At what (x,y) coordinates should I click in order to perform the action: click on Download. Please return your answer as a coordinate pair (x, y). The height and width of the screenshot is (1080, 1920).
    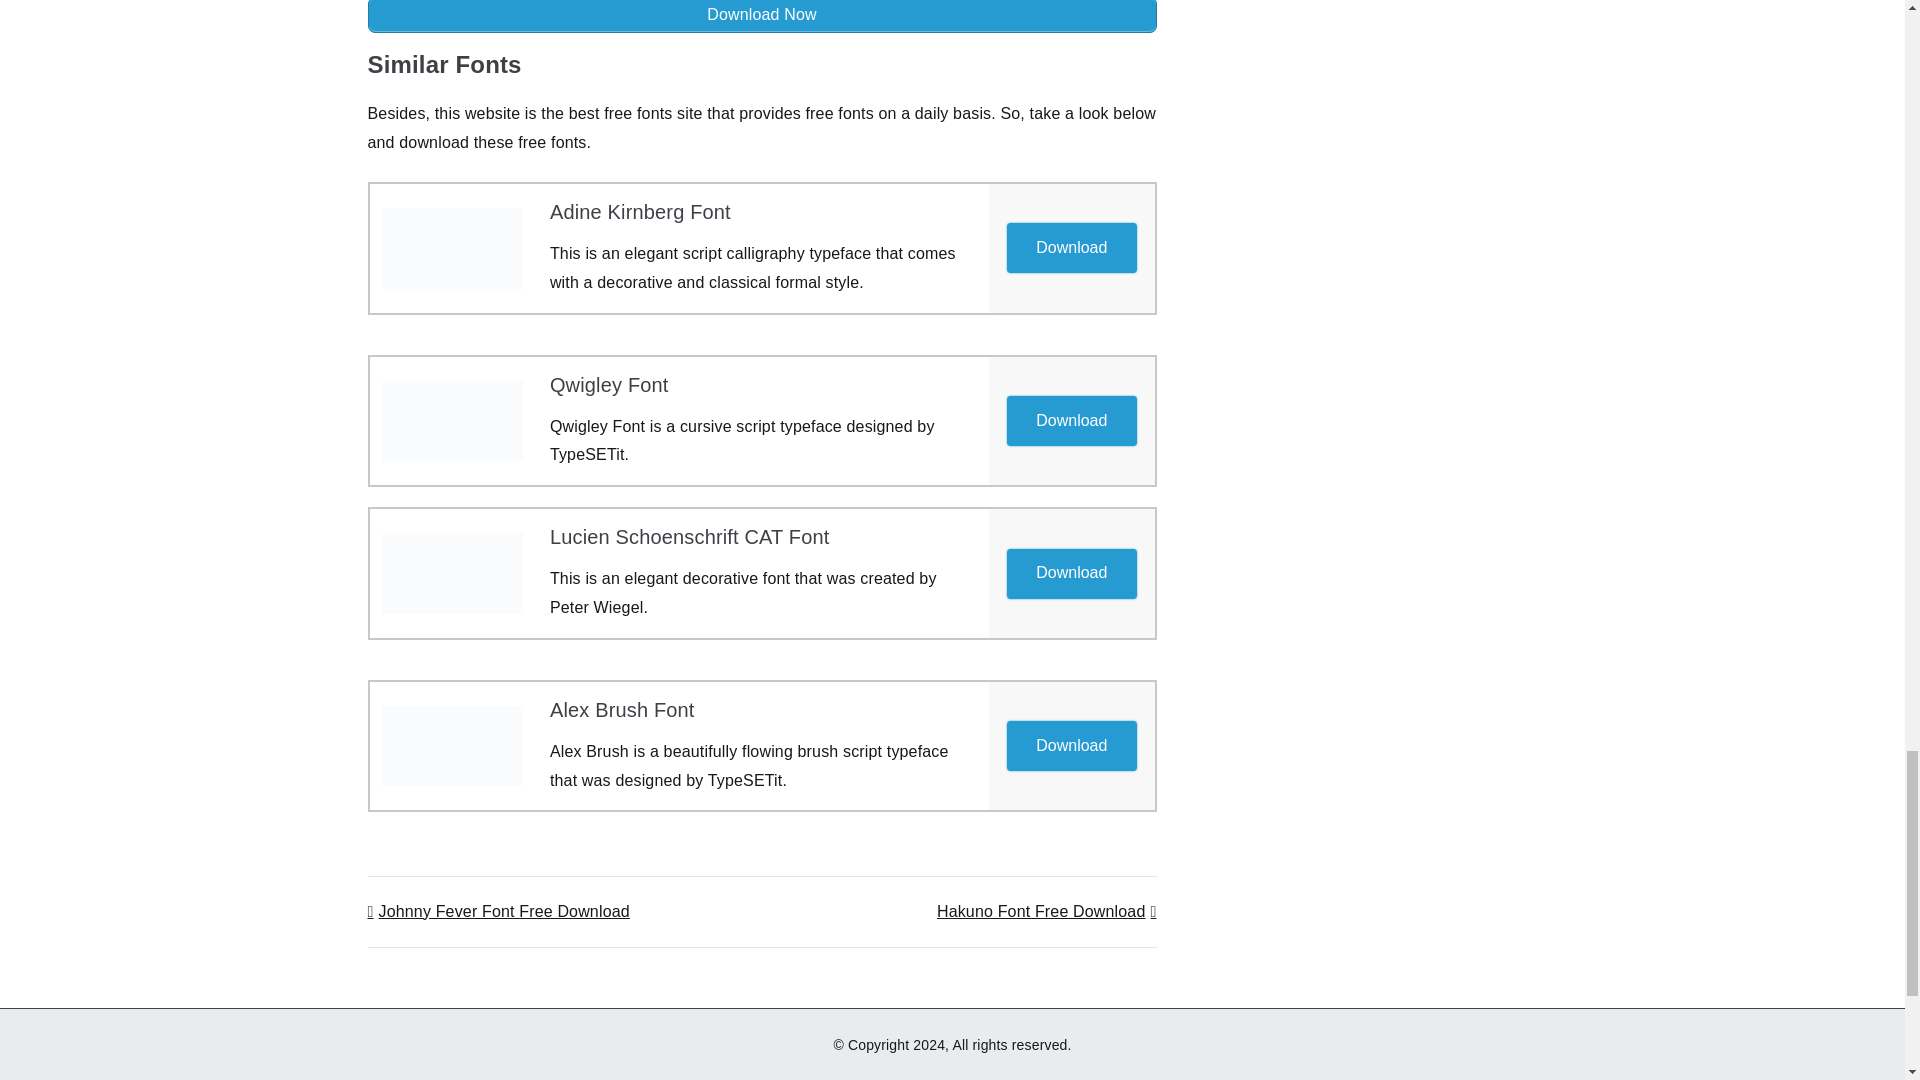
    Looking at the image, I should click on (1072, 420).